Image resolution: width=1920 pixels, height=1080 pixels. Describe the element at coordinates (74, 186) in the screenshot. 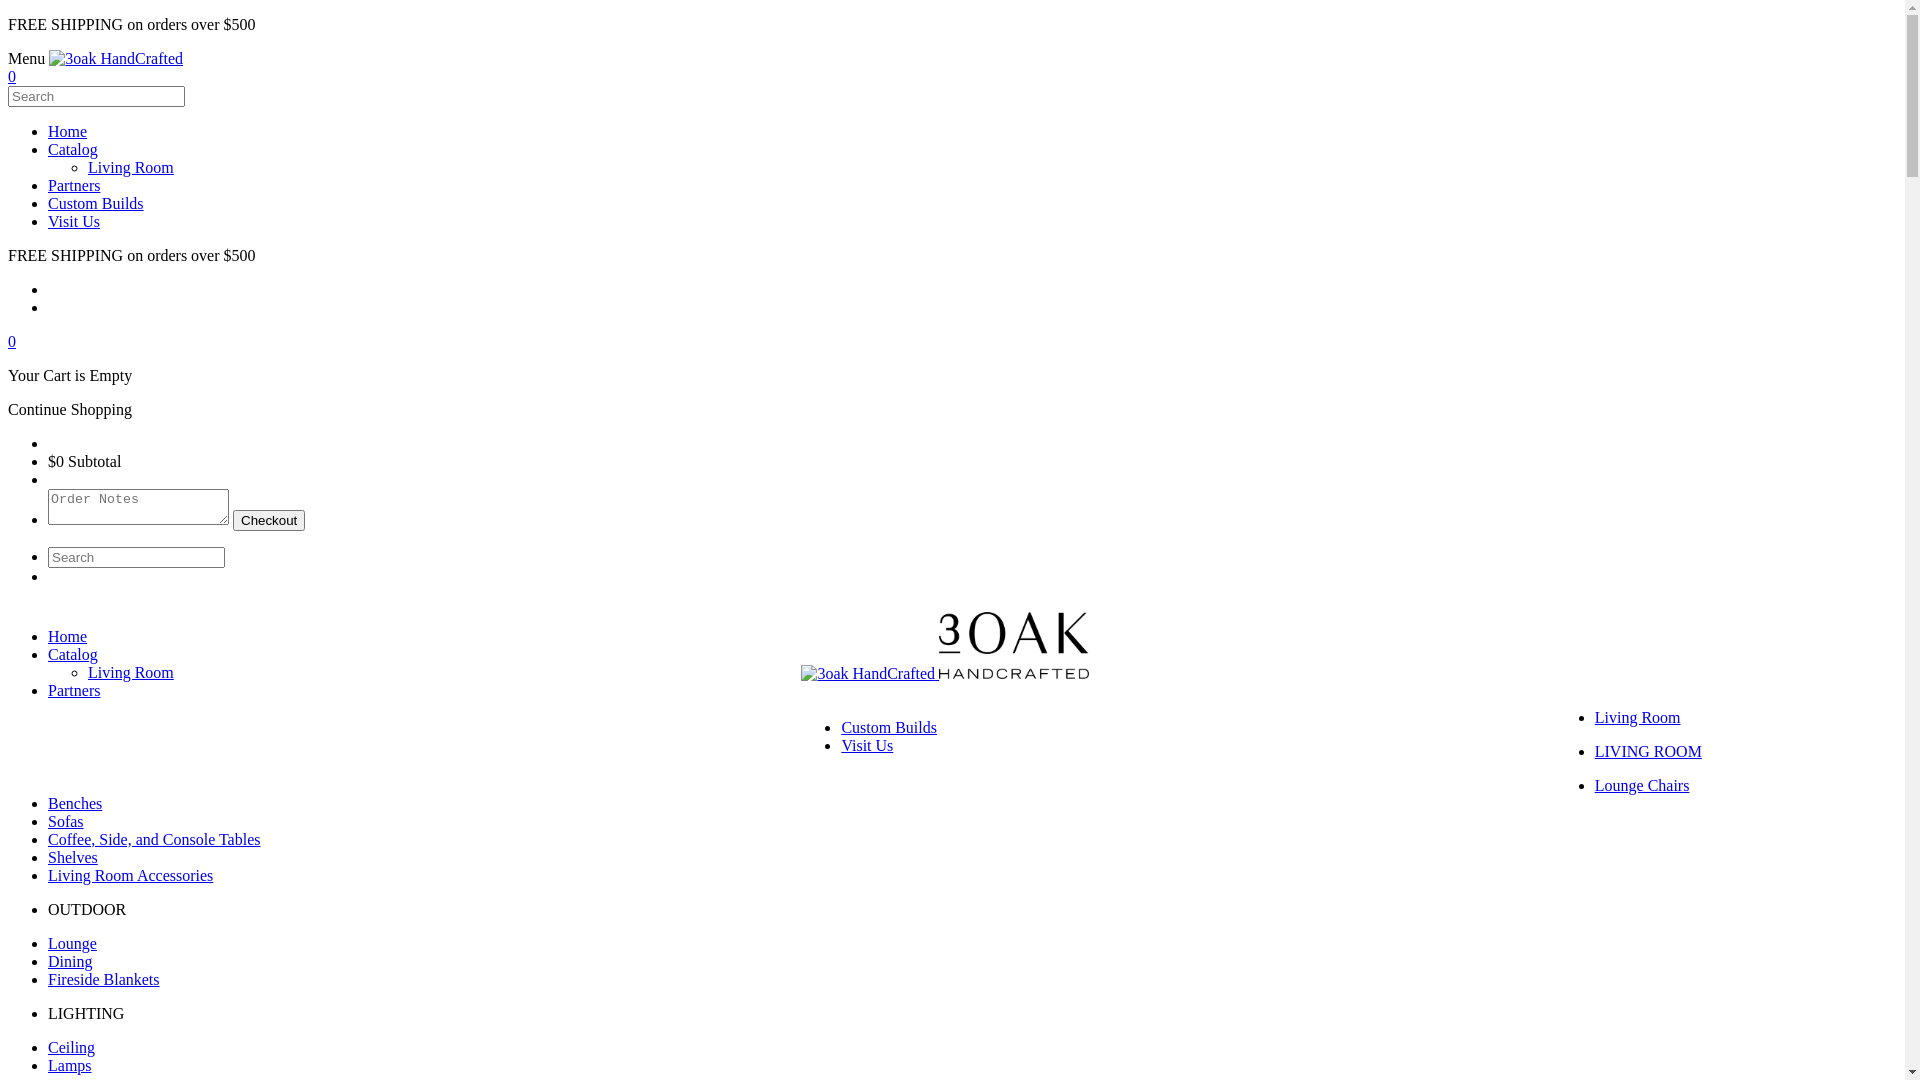

I see `Partners` at that location.